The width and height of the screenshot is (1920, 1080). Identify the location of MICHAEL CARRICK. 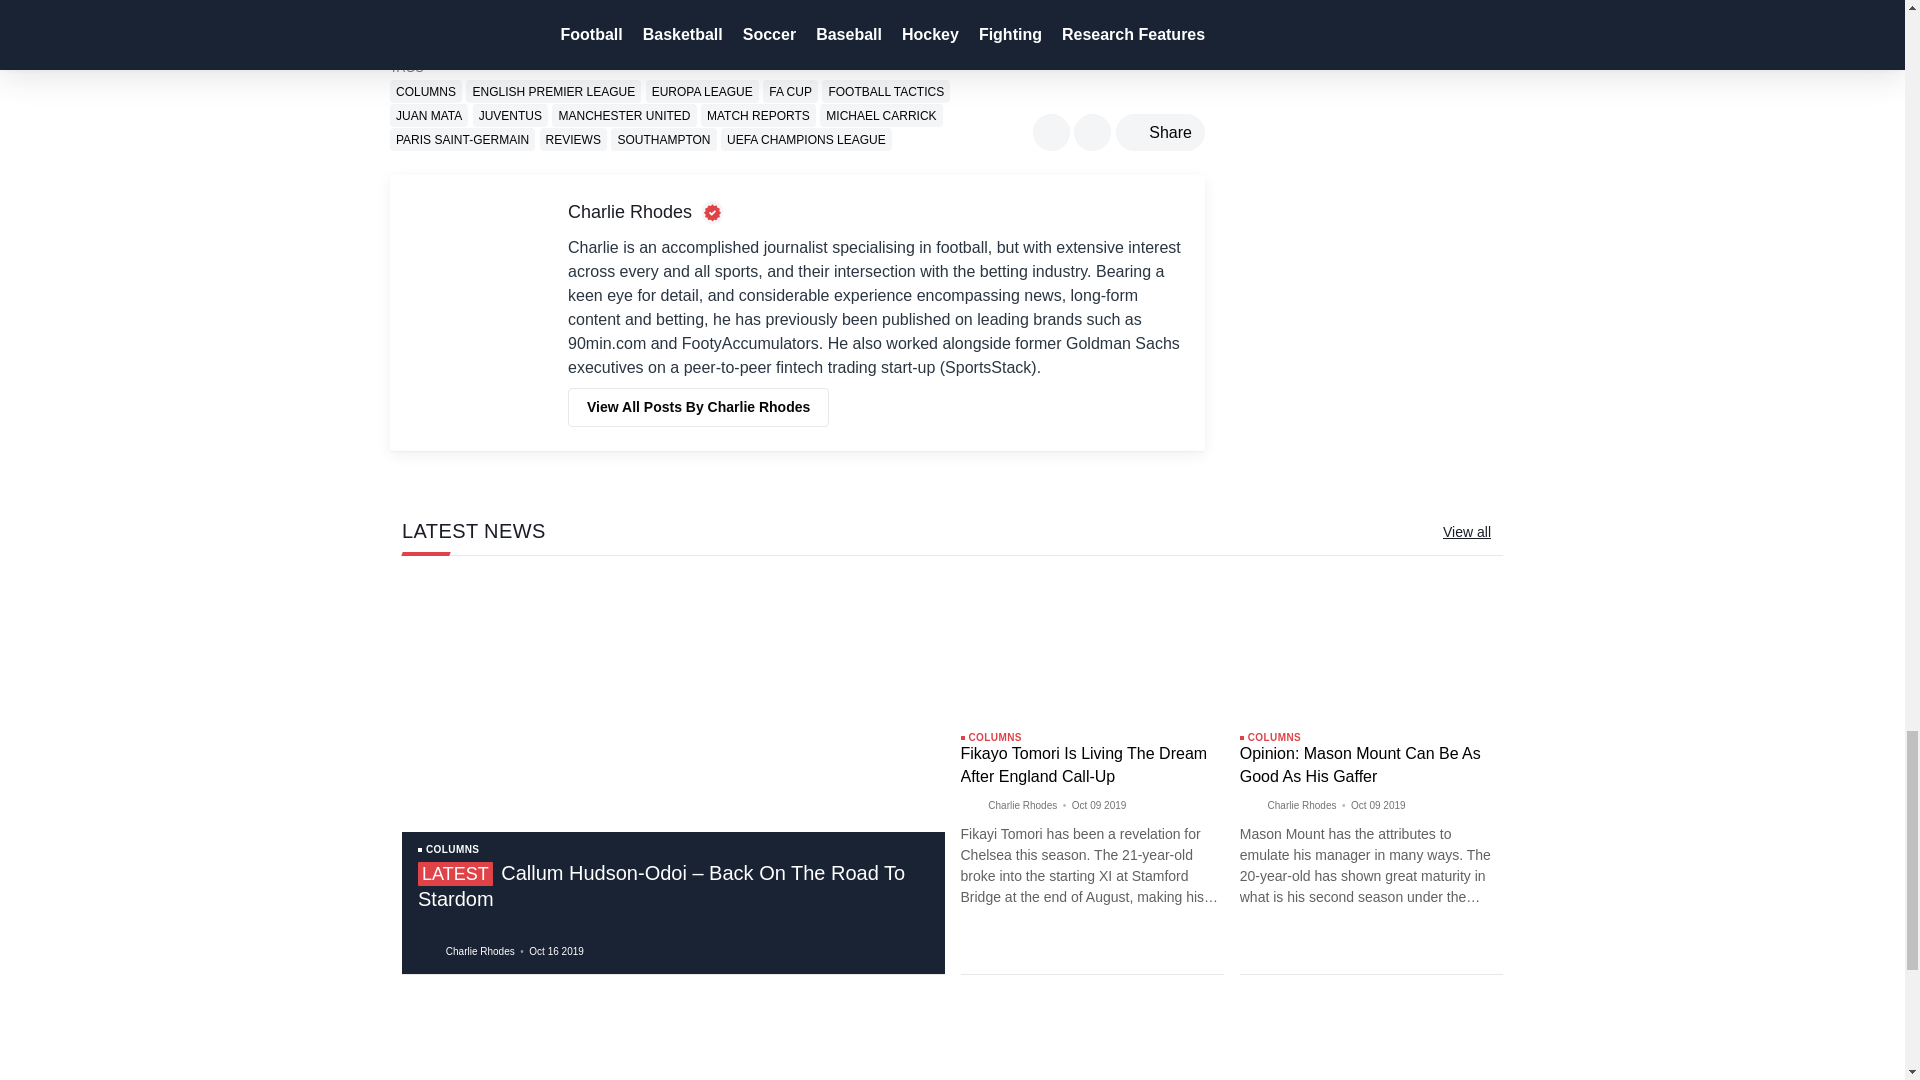
(880, 115).